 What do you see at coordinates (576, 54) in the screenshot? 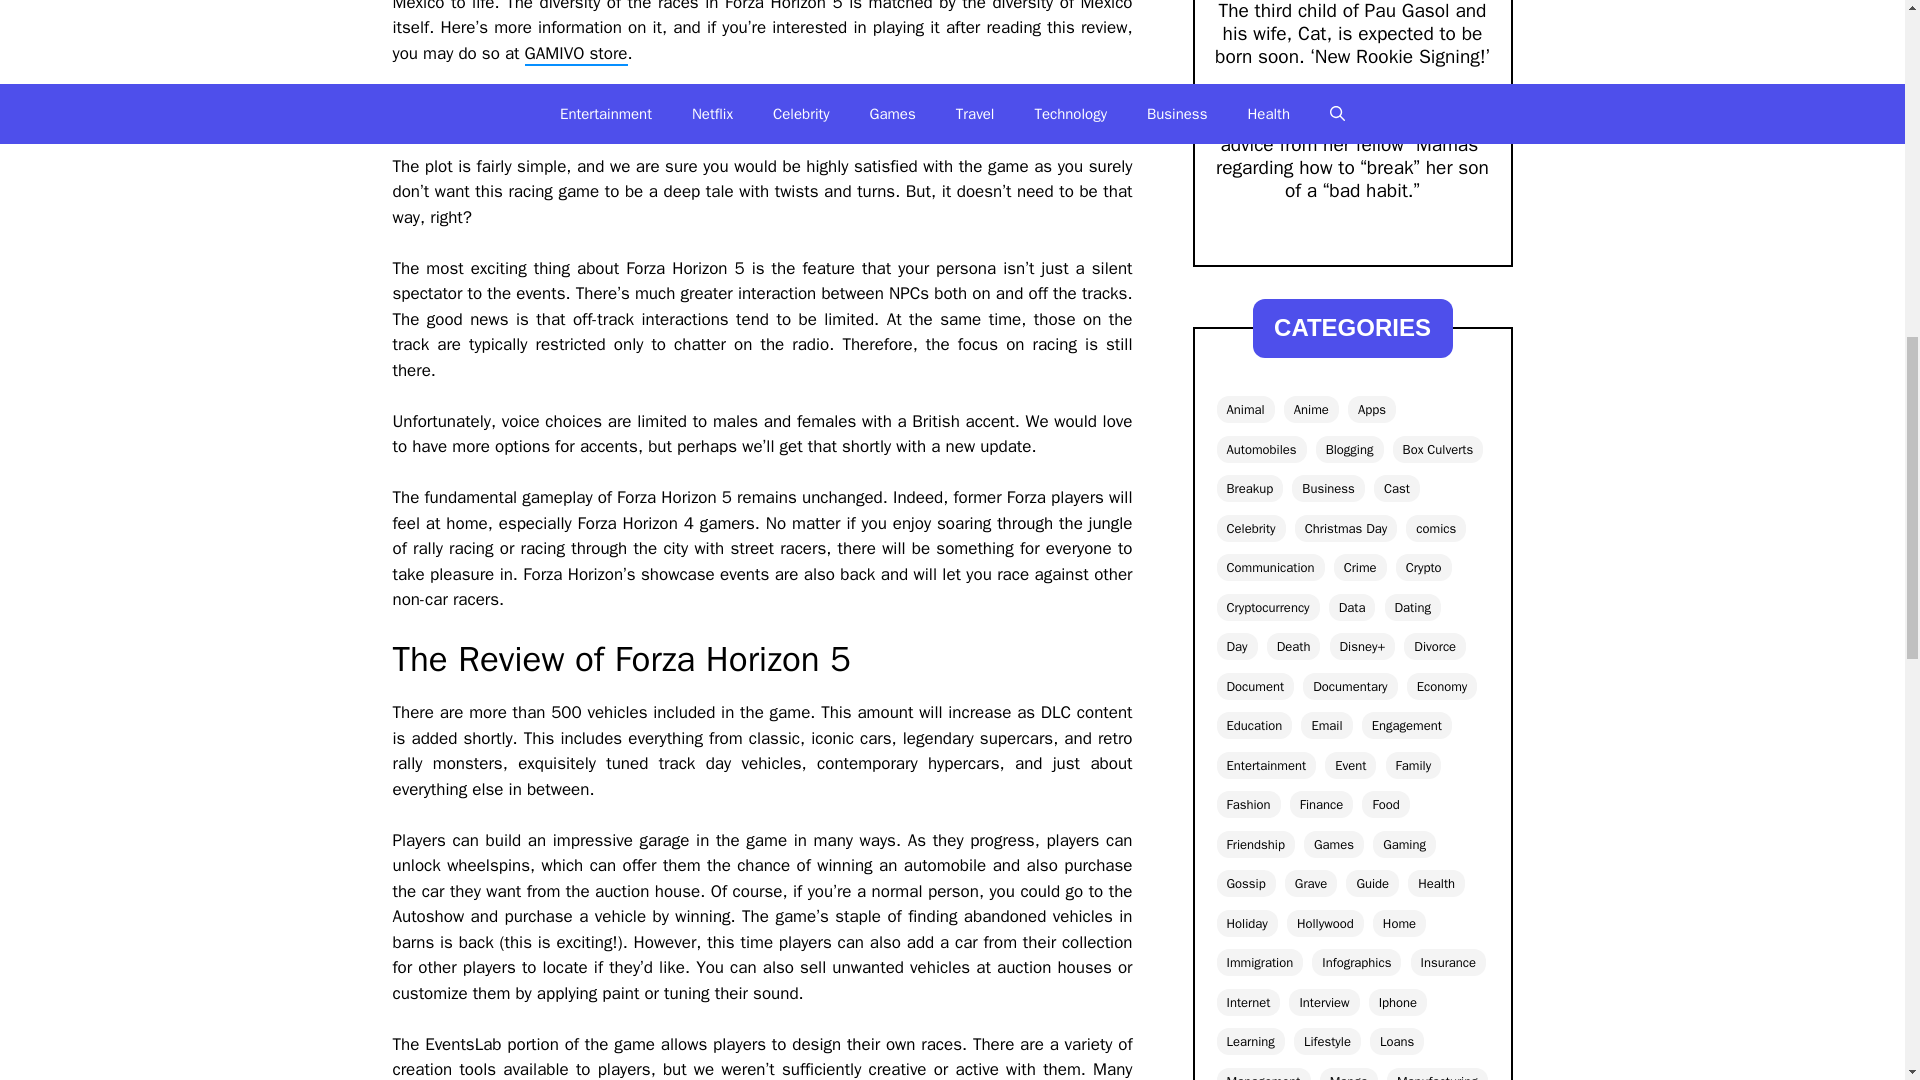
I see `GAMIVO store` at bounding box center [576, 54].